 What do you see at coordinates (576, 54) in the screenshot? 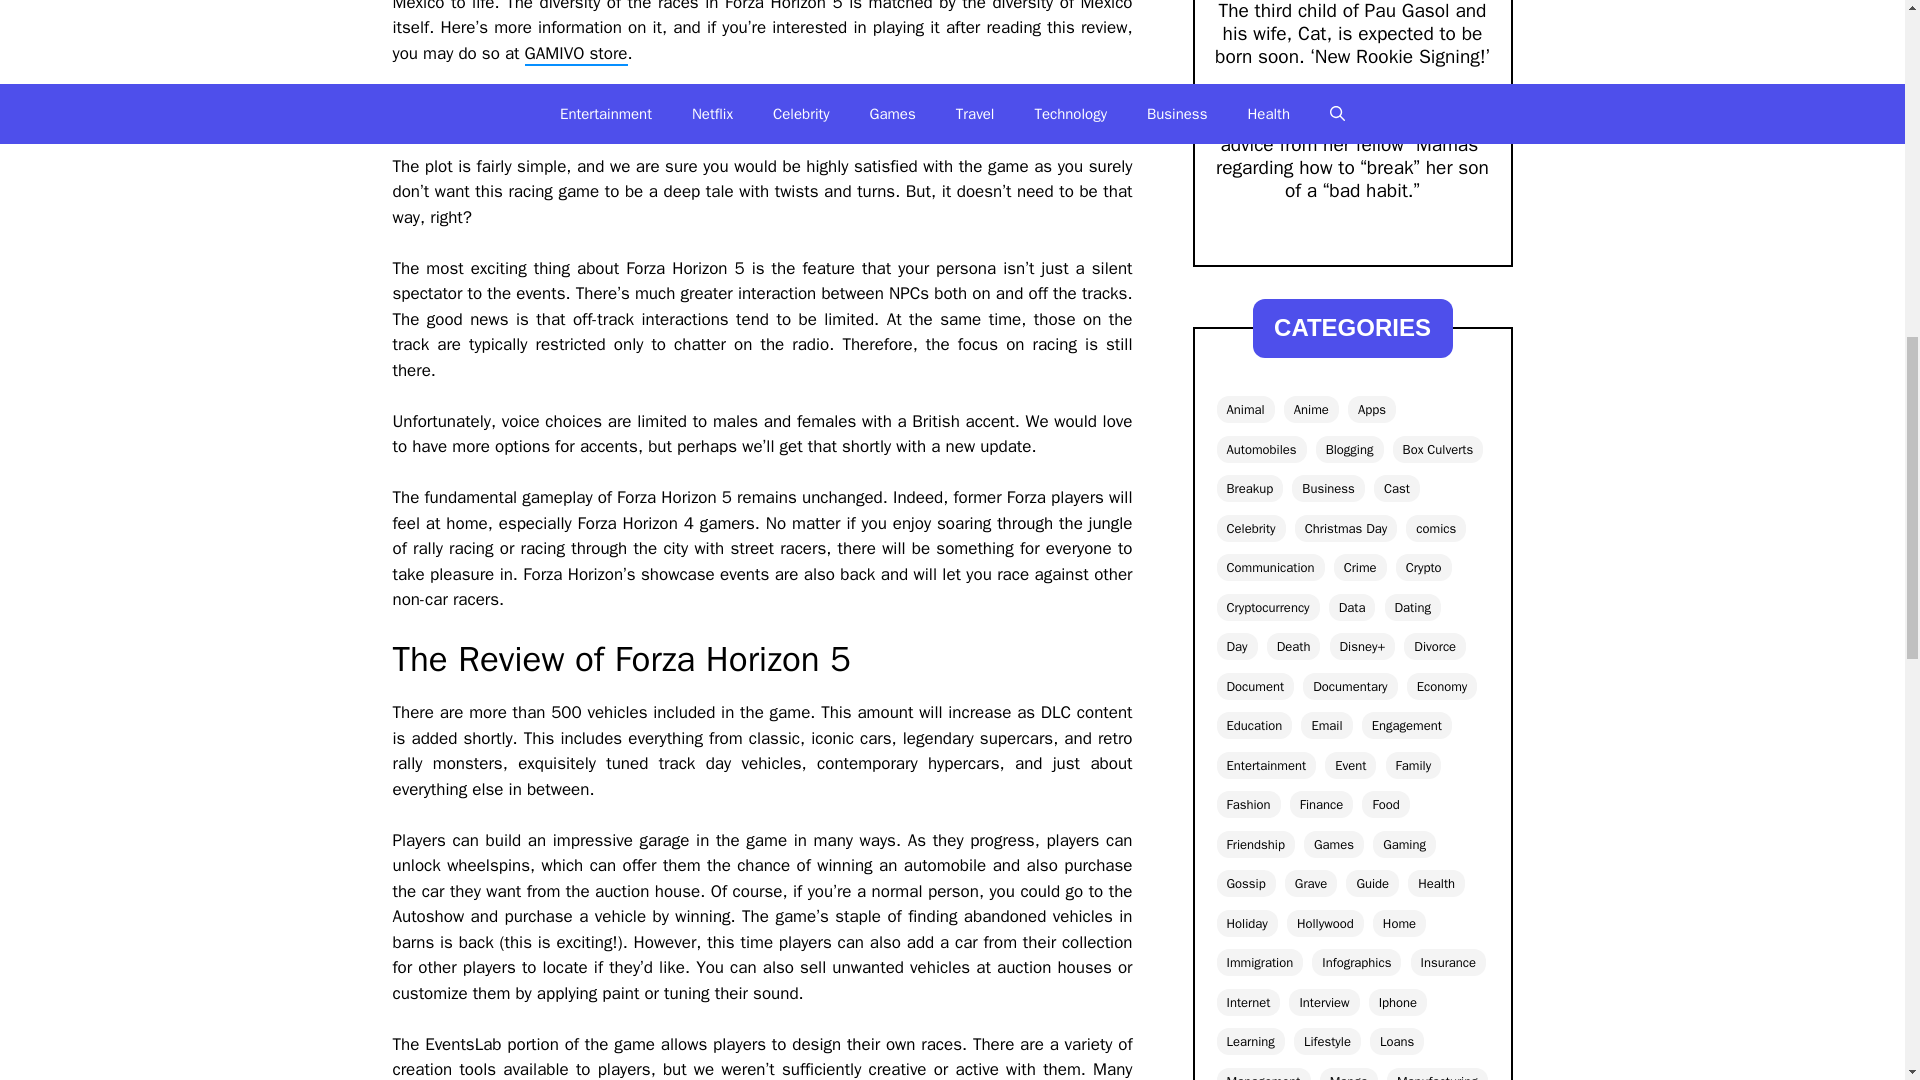
I see `GAMIVO store` at bounding box center [576, 54].